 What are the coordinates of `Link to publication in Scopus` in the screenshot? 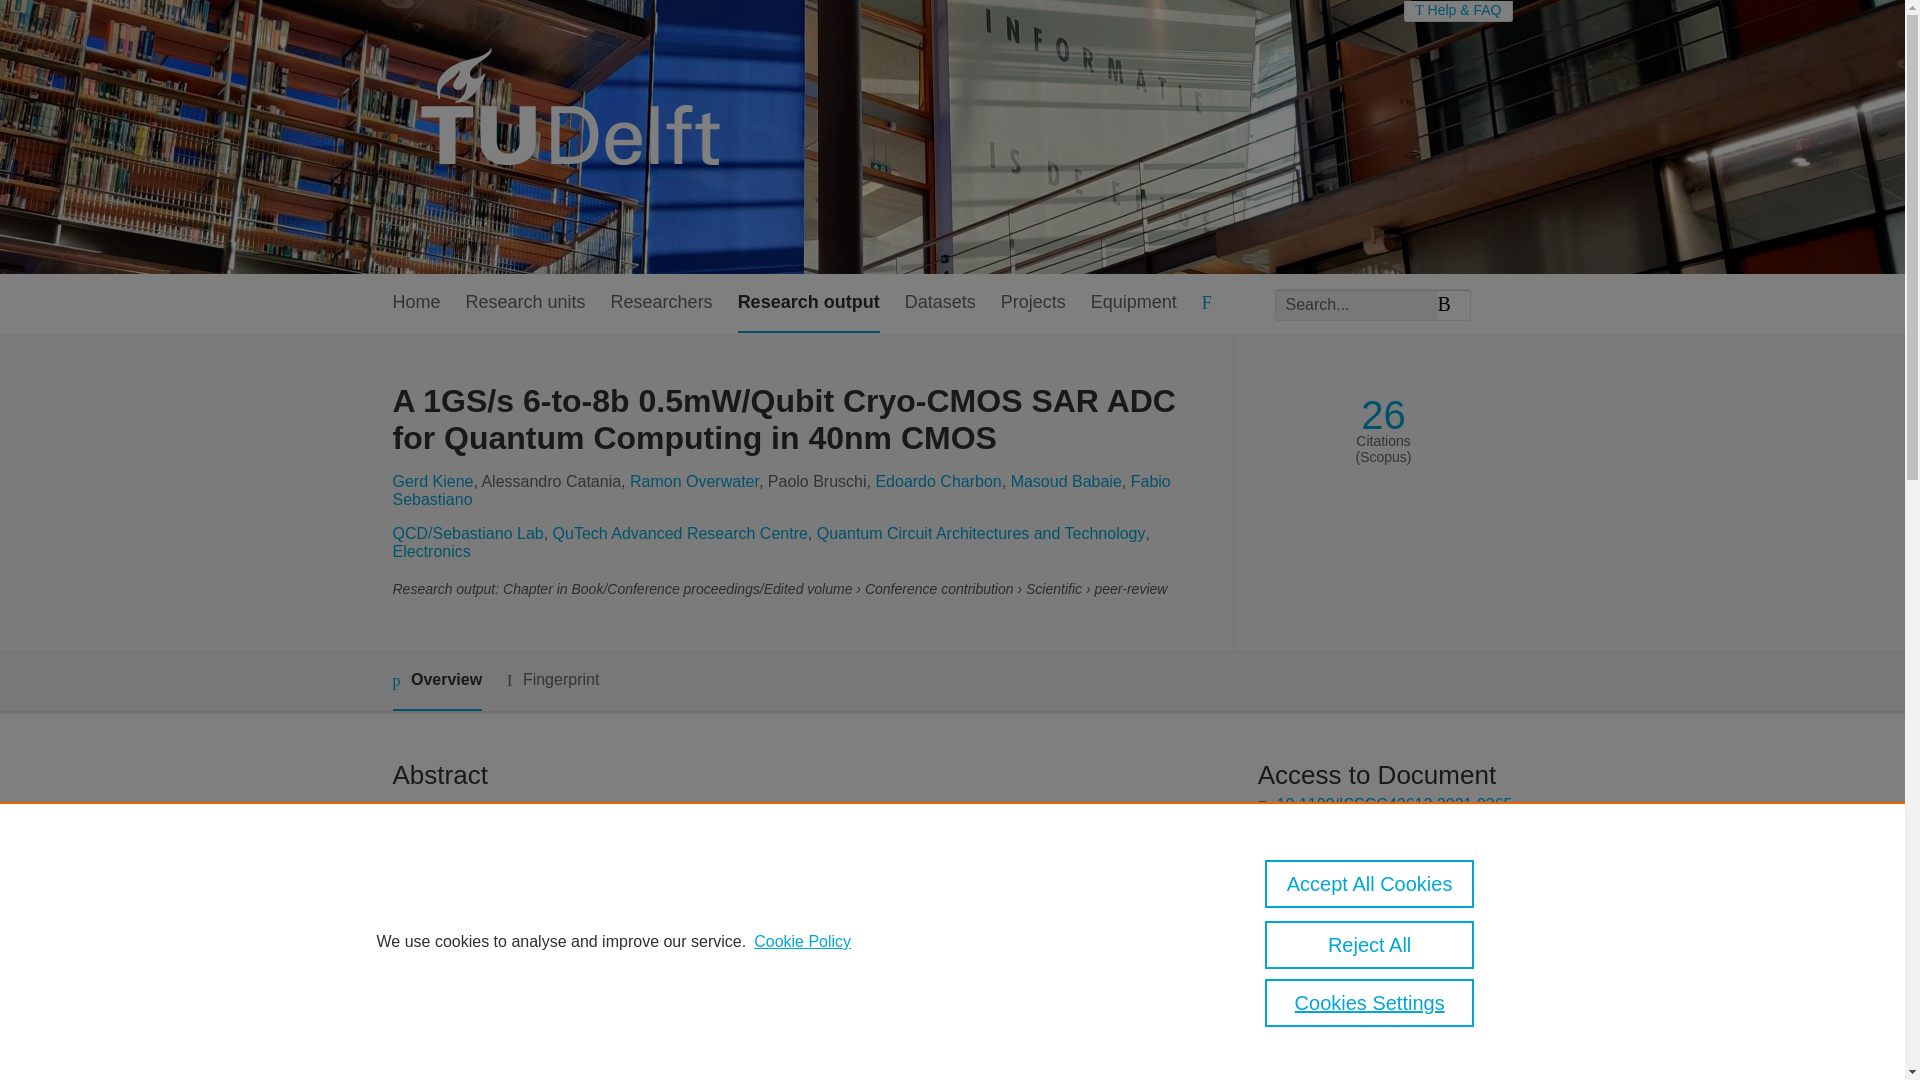 It's located at (1378, 902).